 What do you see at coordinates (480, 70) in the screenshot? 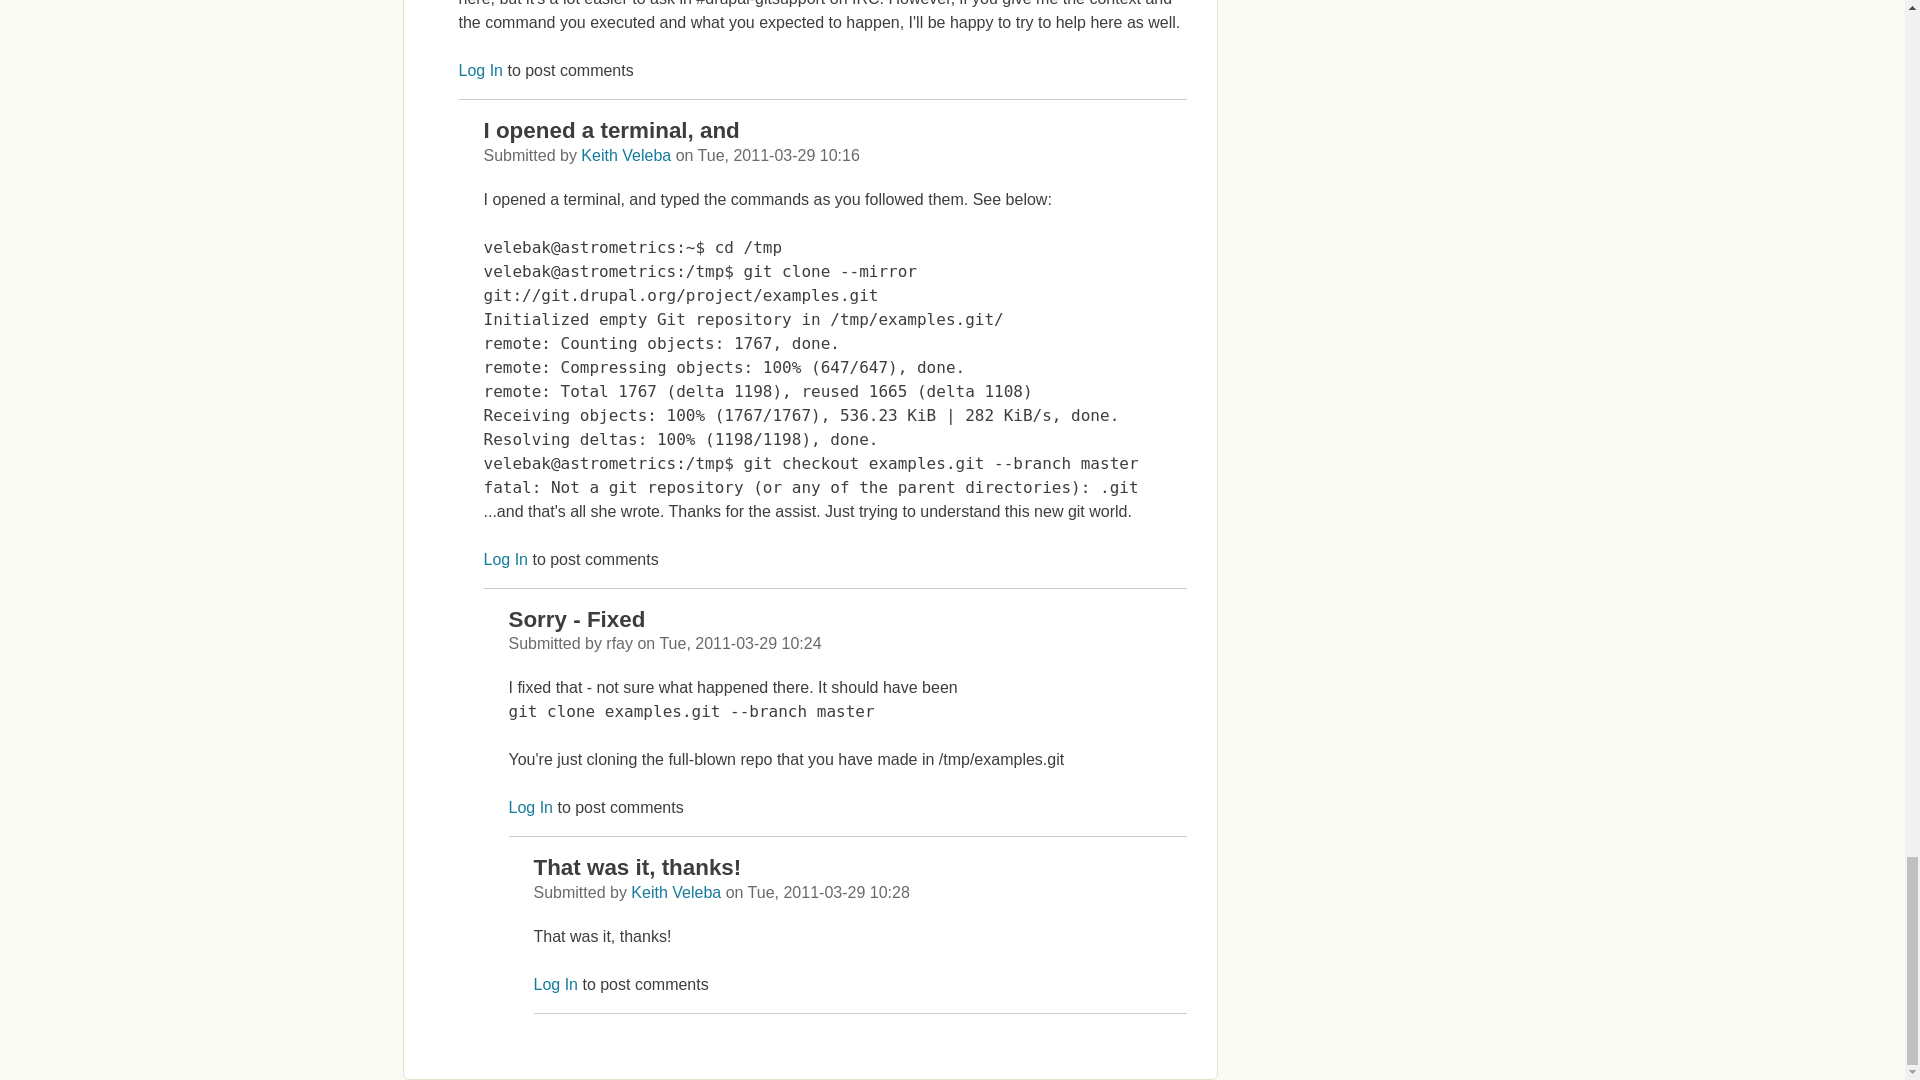
I see `Log In` at bounding box center [480, 70].